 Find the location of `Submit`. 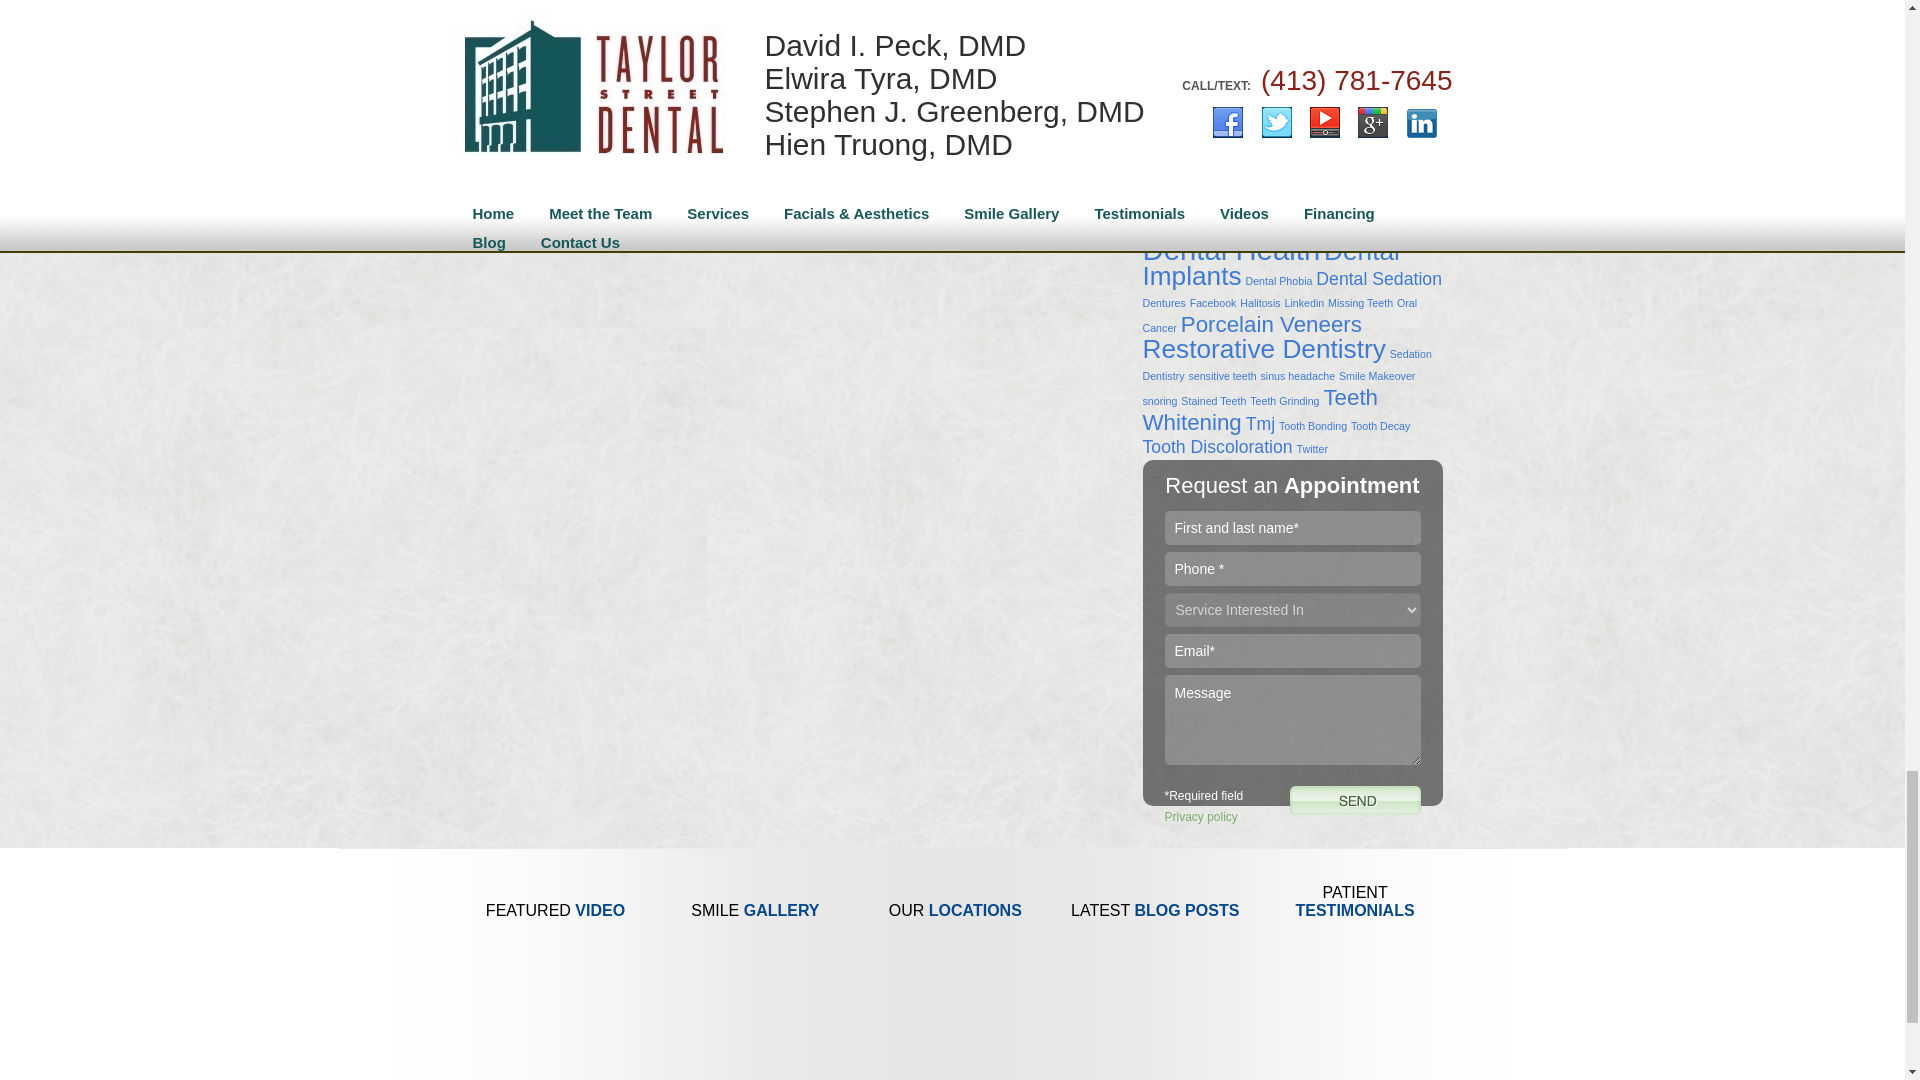

Submit is located at coordinates (1355, 800).